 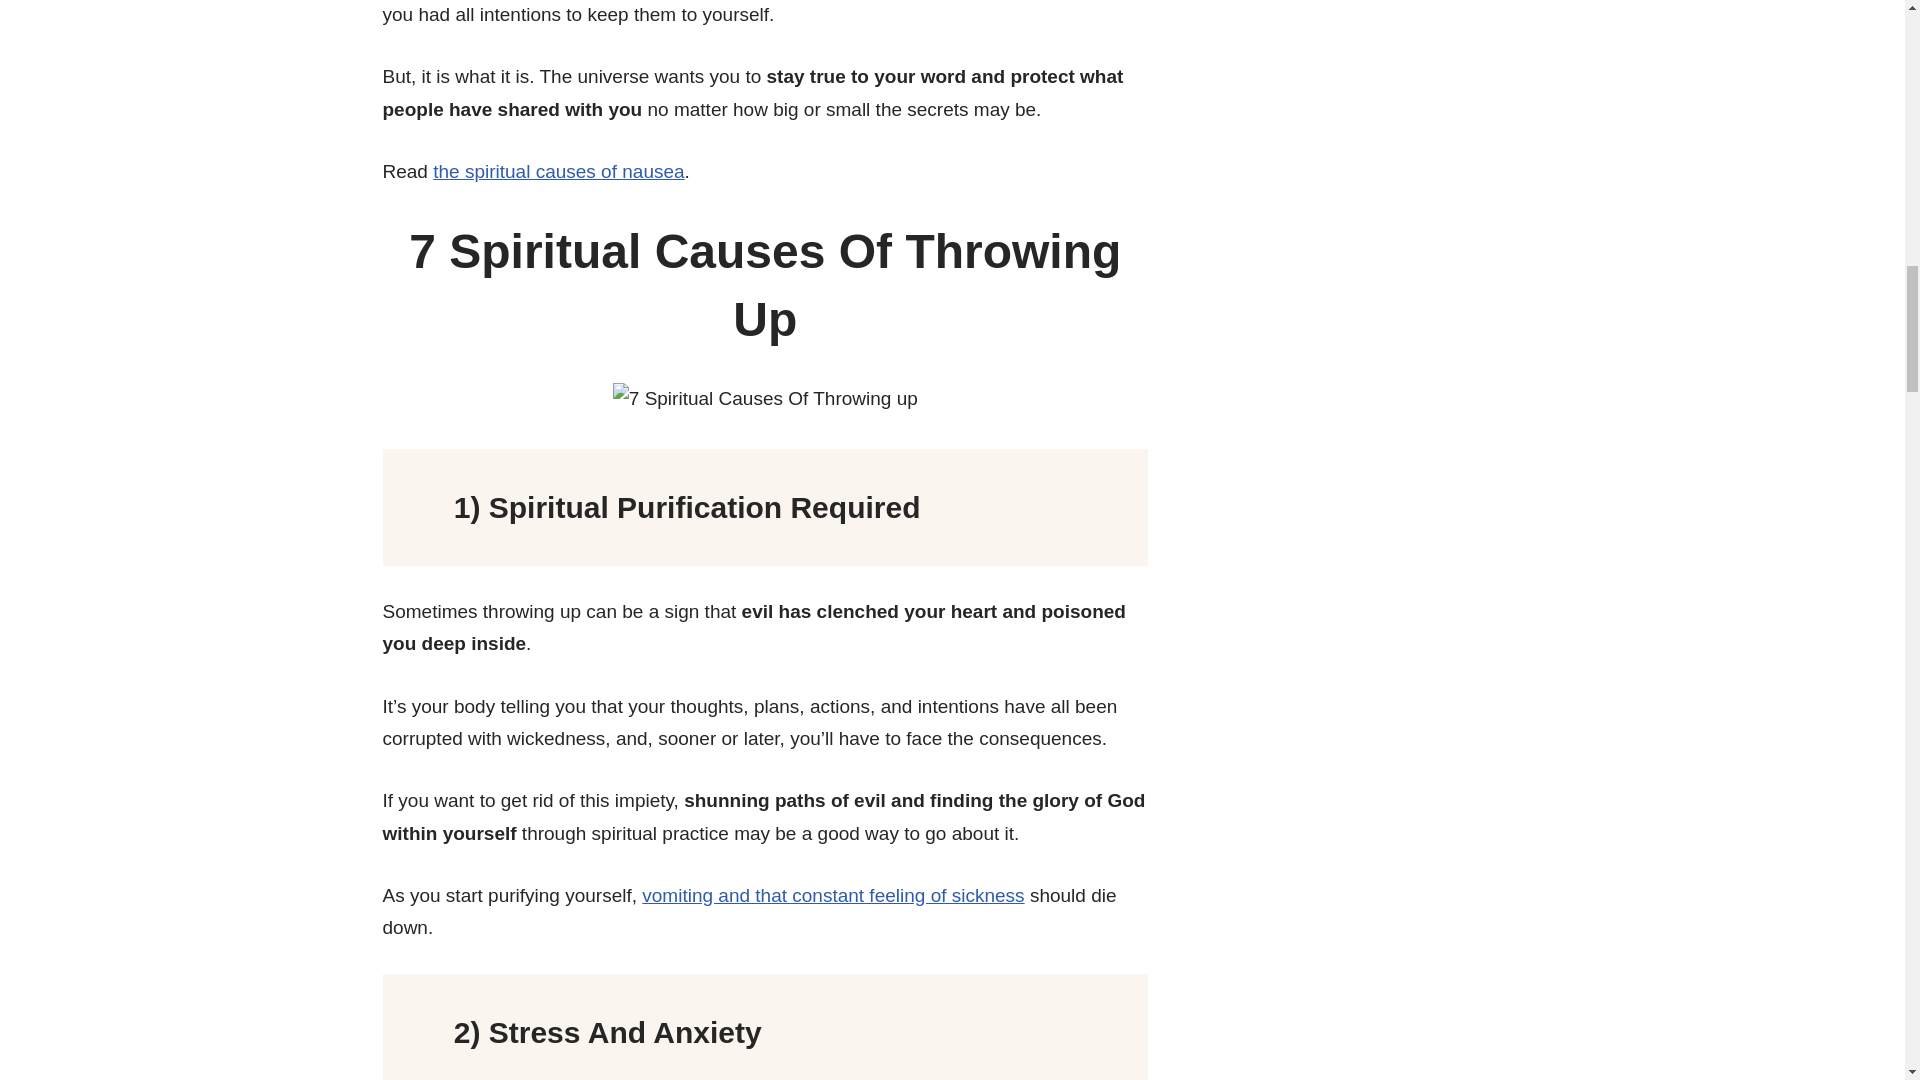 What do you see at coordinates (558, 171) in the screenshot?
I see `the spiritual causes of nausea` at bounding box center [558, 171].